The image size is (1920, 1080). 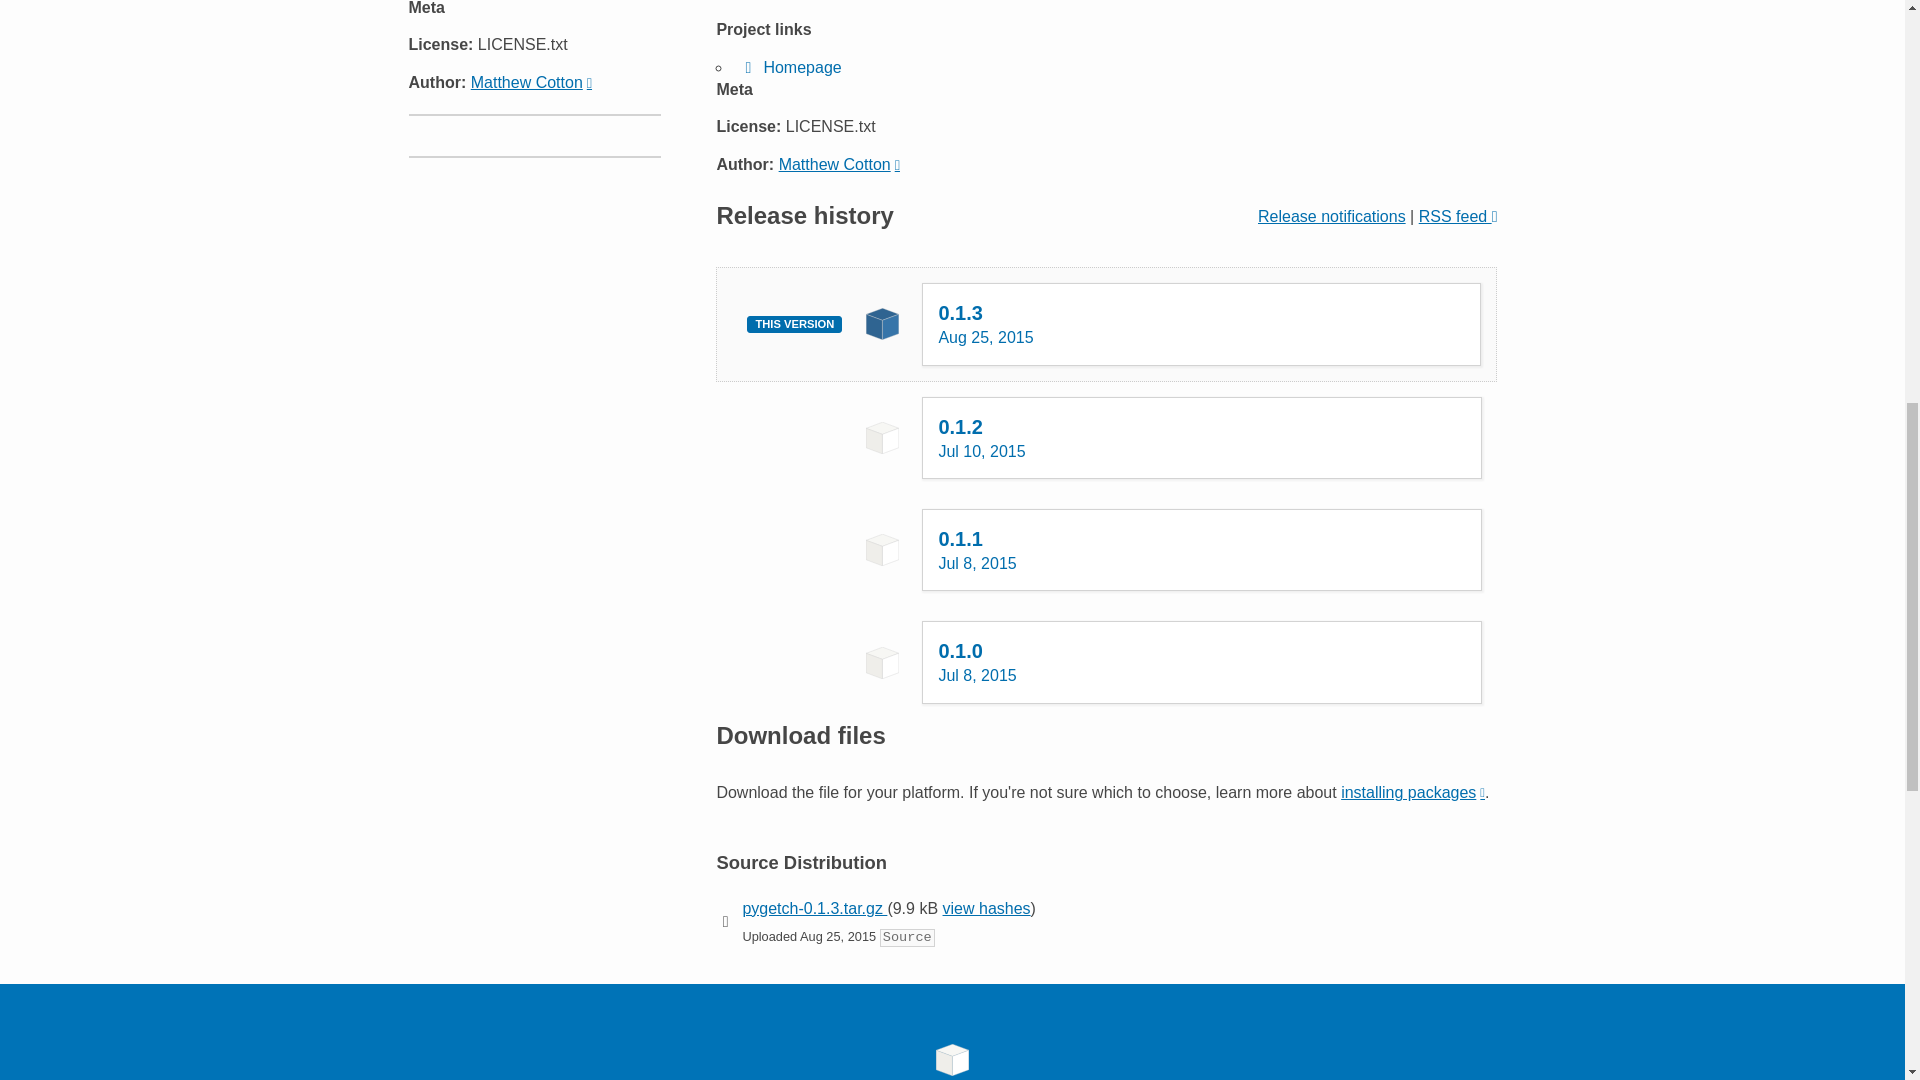 What do you see at coordinates (788, 67) in the screenshot?
I see `Homepage` at bounding box center [788, 67].